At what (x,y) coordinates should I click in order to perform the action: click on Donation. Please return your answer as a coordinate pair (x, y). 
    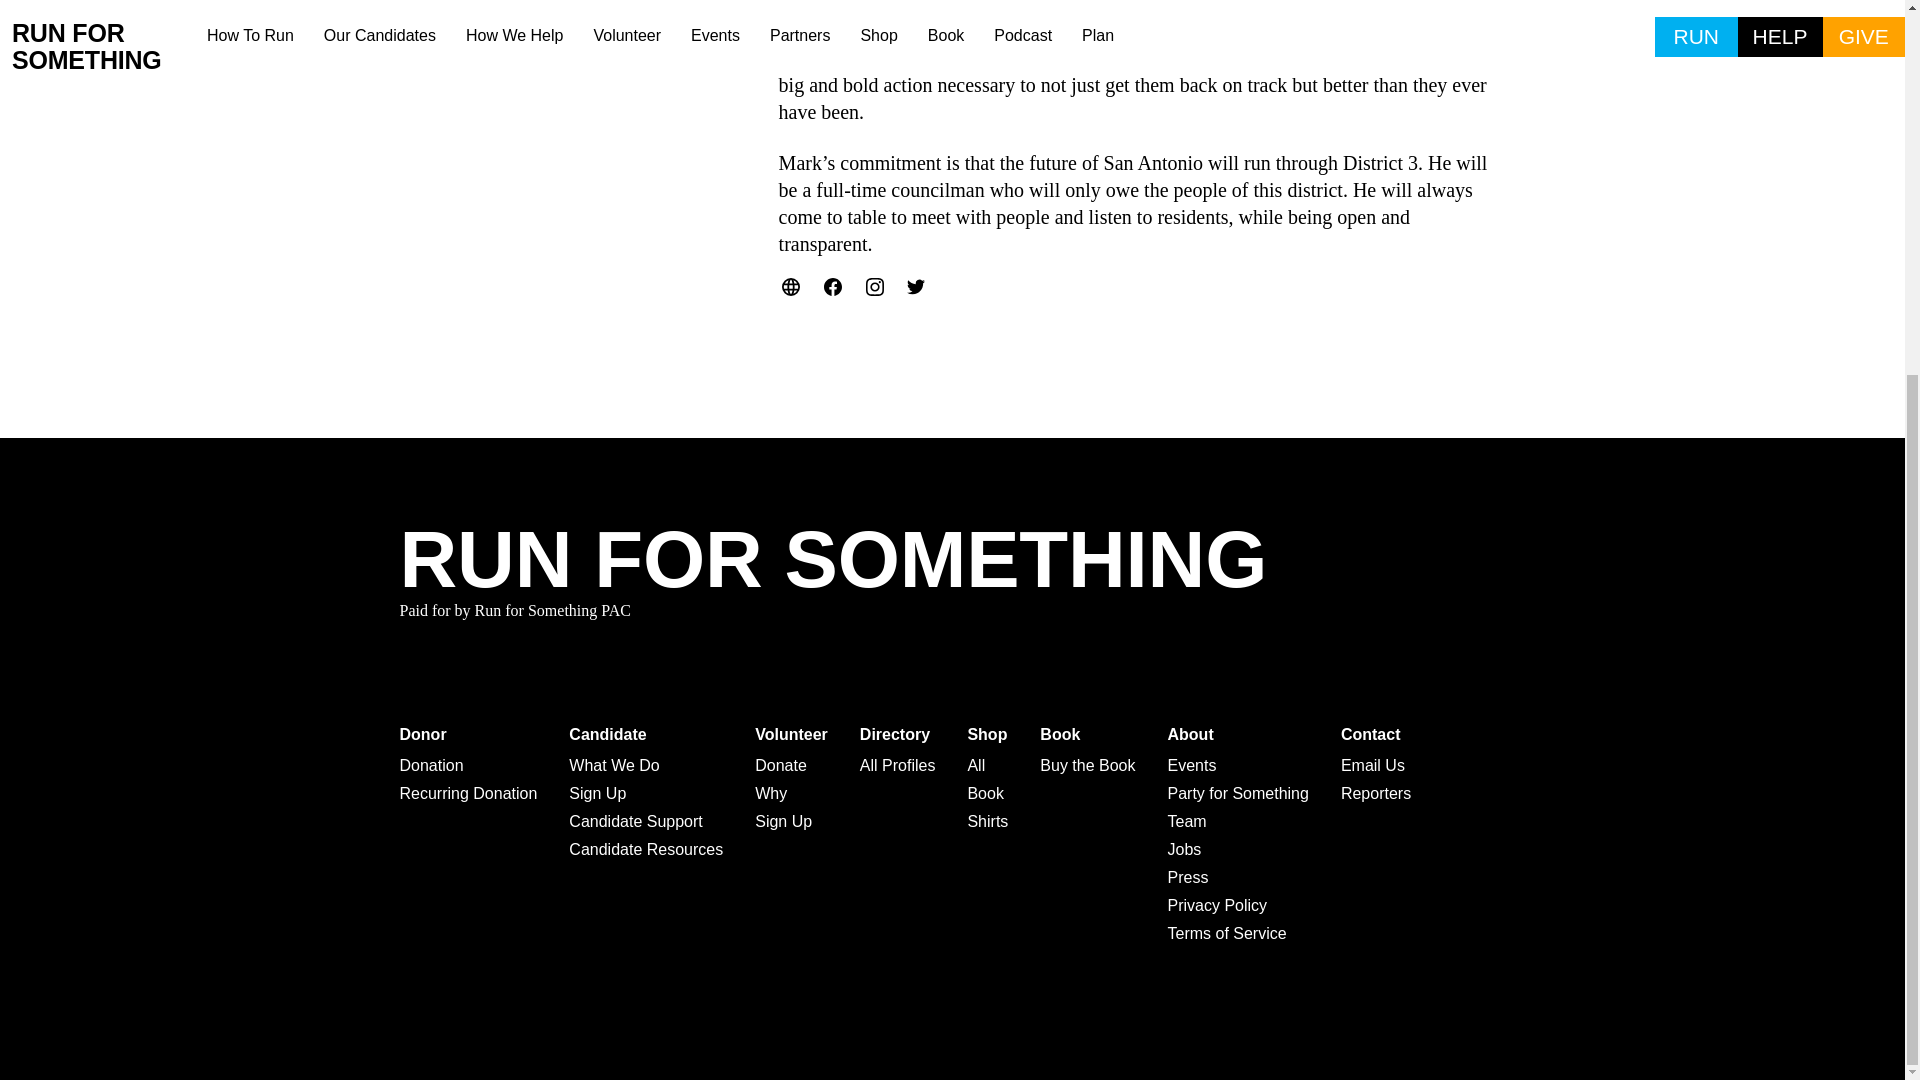
    Looking at the image, I should click on (468, 765).